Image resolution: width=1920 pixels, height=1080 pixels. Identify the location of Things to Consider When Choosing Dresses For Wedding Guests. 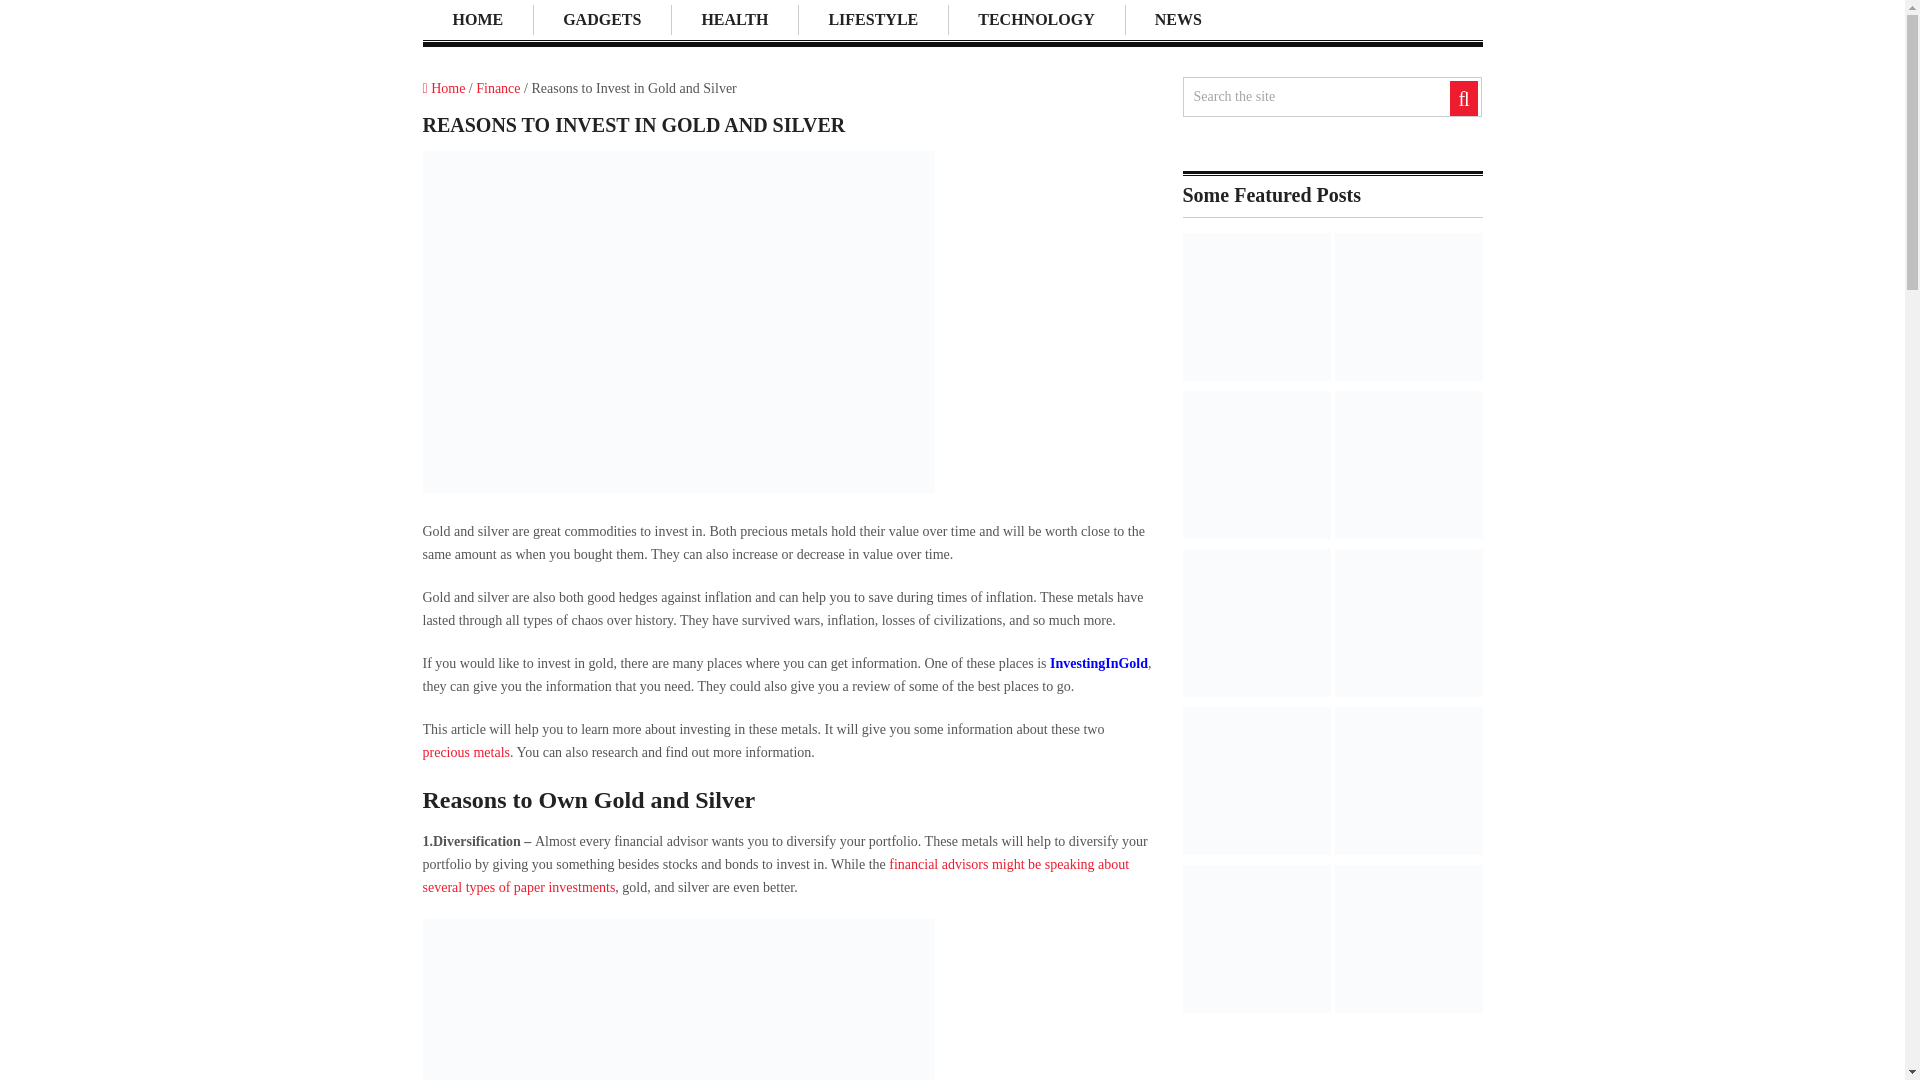
(1408, 784).